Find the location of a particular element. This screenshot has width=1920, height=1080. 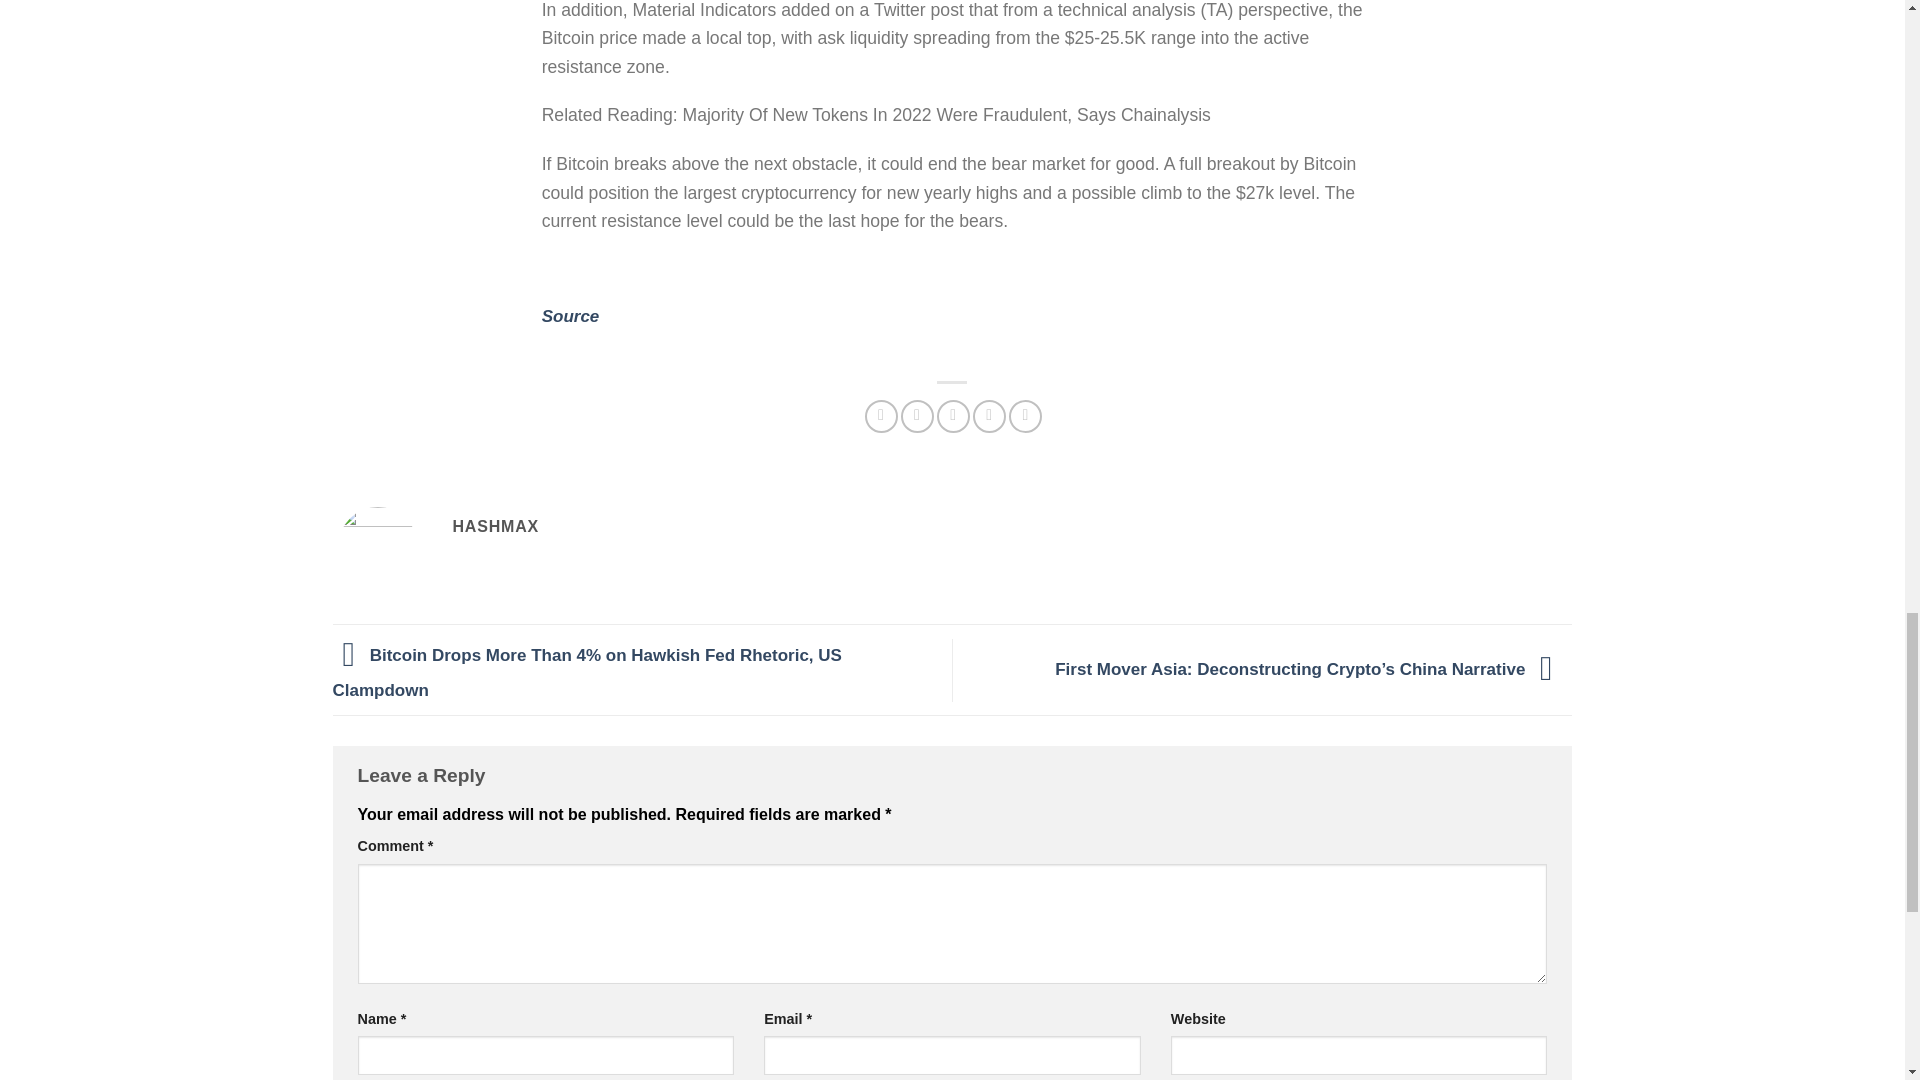

Share on Twitter is located at coordinates (916, 416).